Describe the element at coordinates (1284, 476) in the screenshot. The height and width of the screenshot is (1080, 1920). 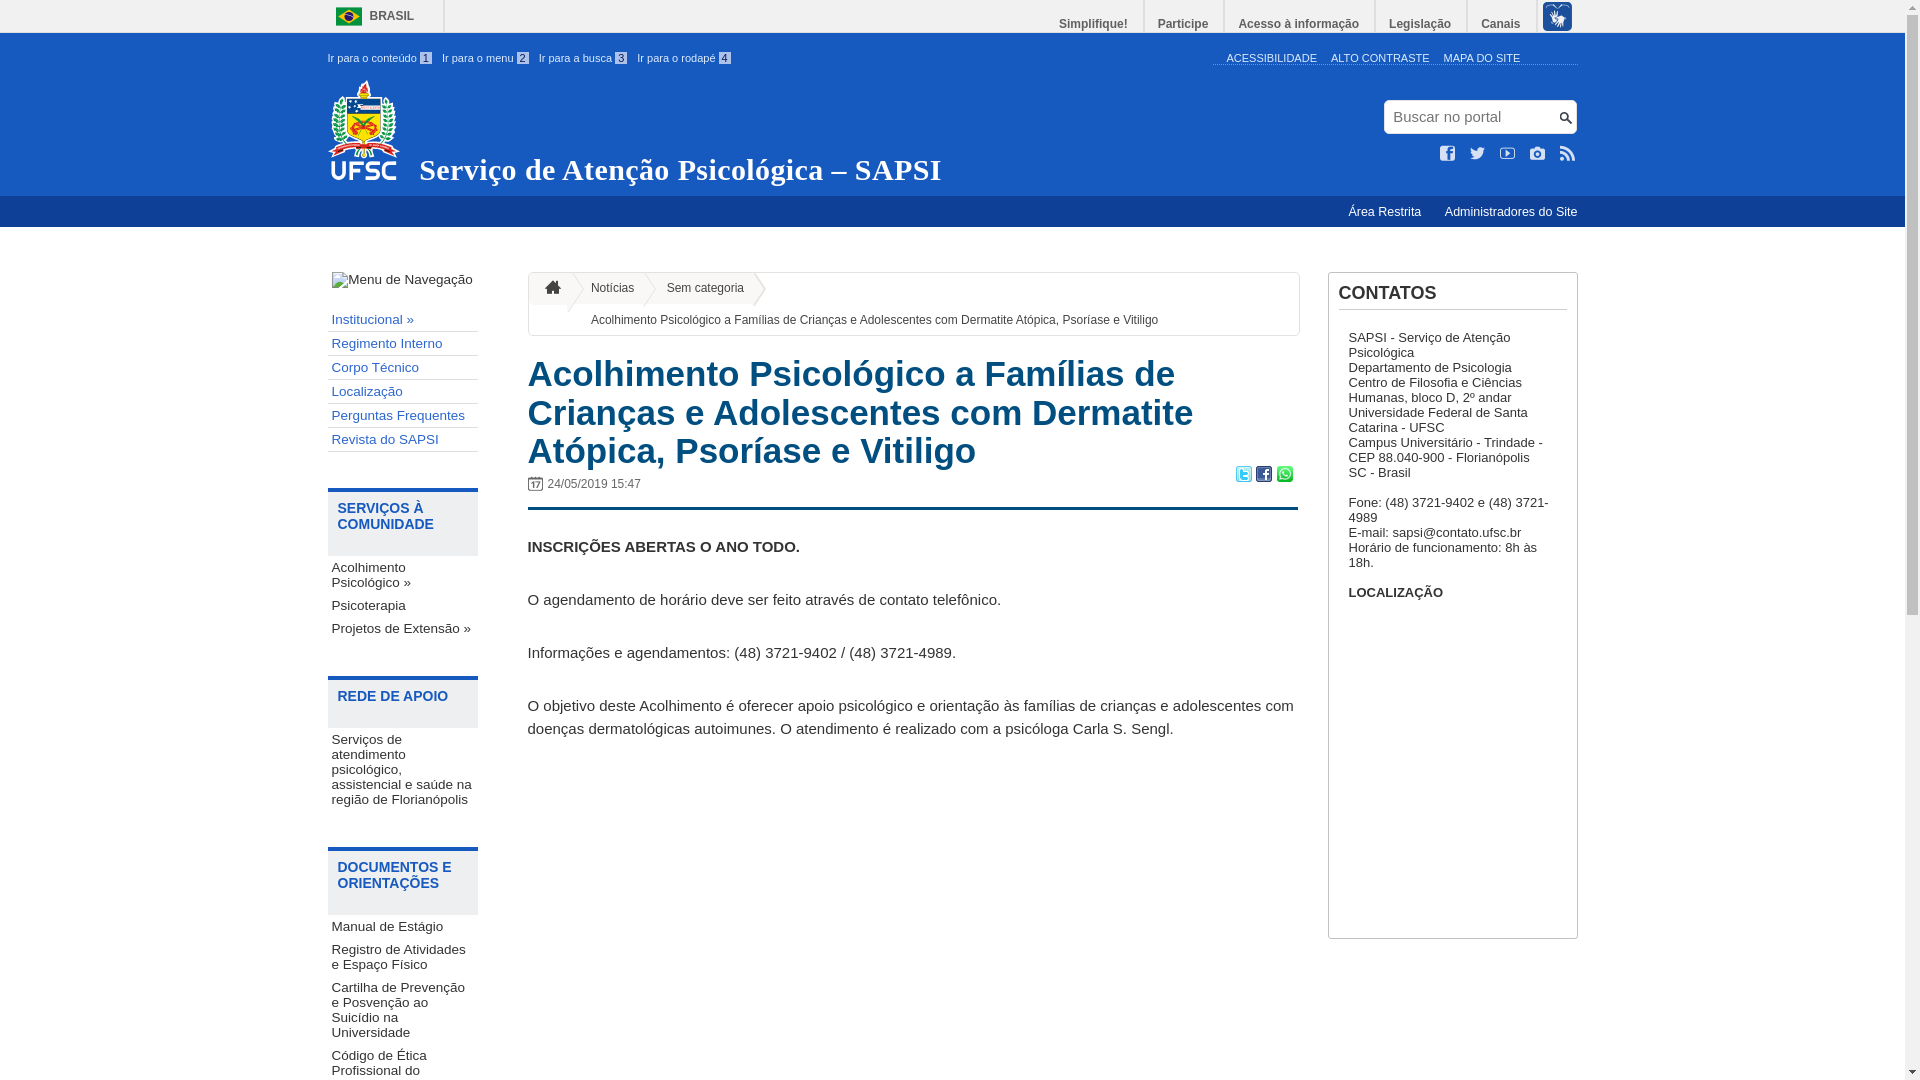
I see `Compartilhar no WhatsApp` at that location.